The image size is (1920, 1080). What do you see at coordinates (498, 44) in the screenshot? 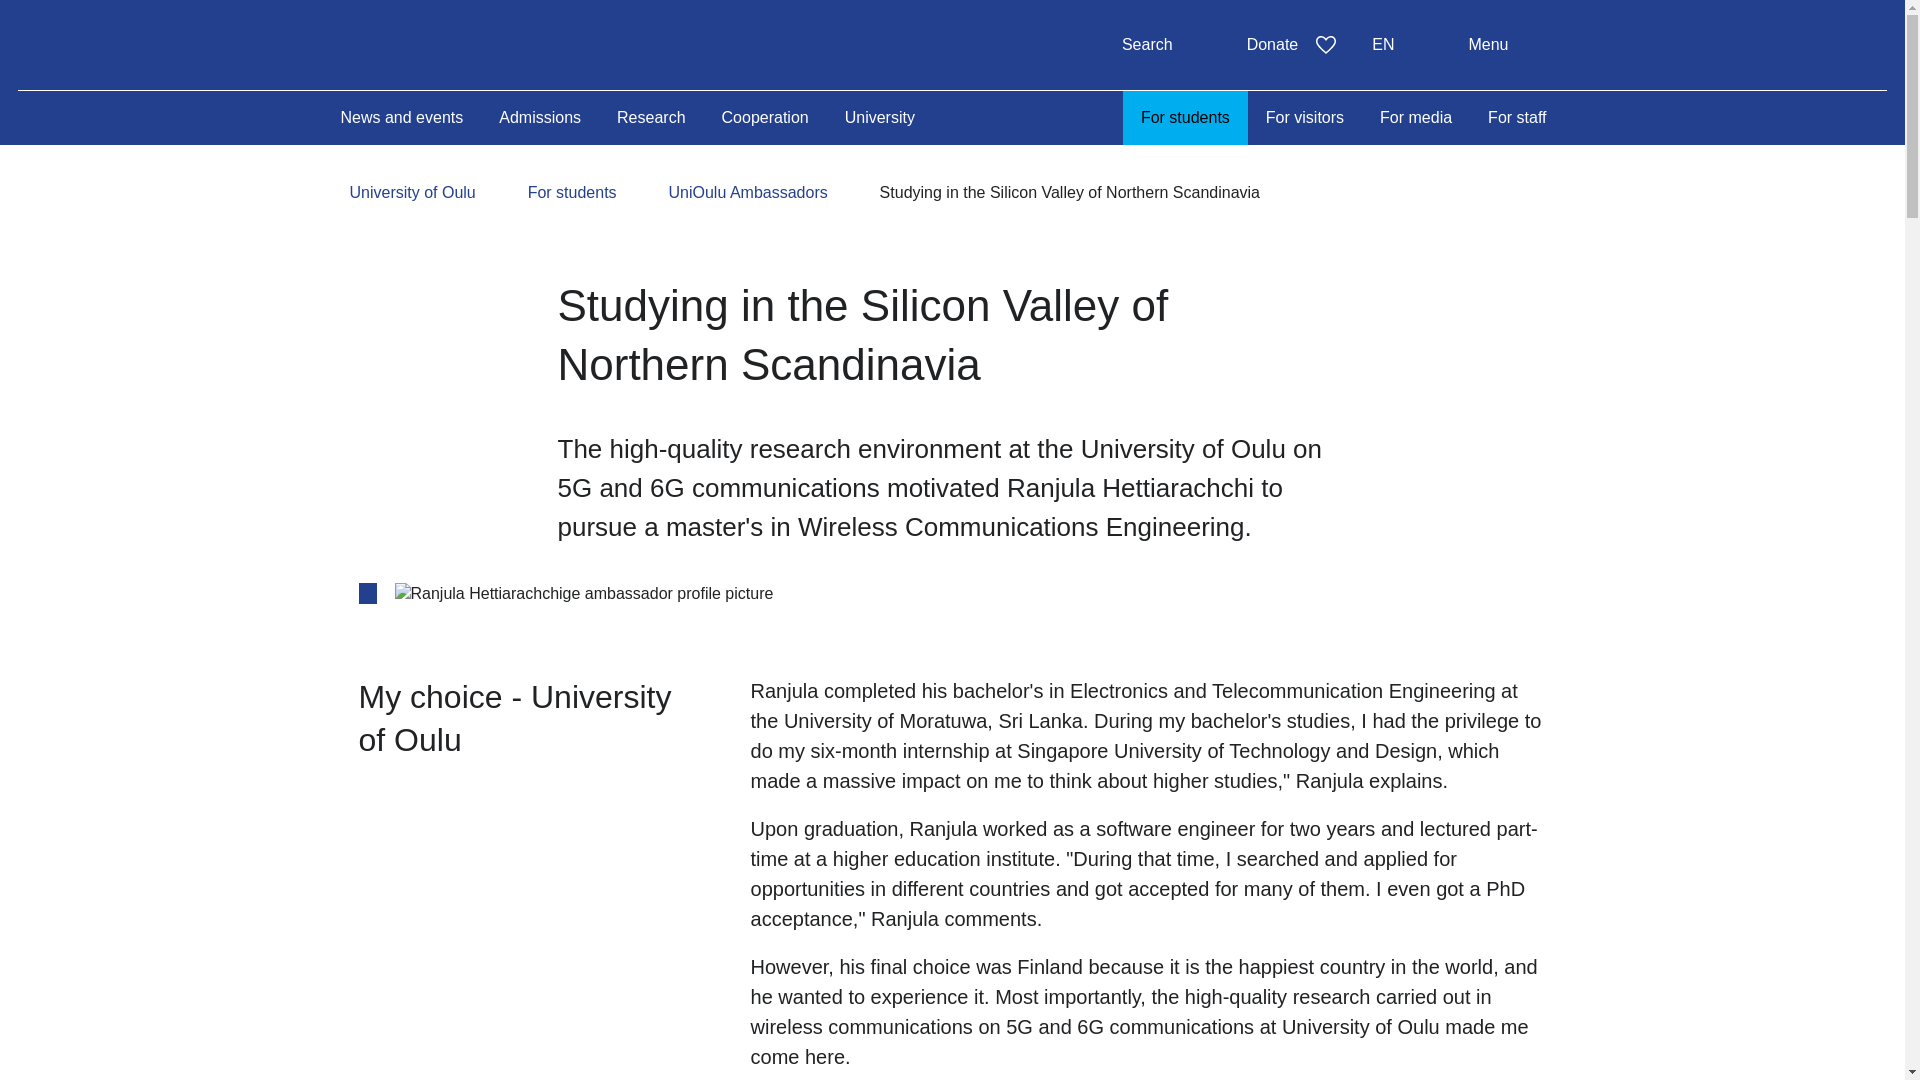
I see `Skip to main content` at bounding box center [498, 44].